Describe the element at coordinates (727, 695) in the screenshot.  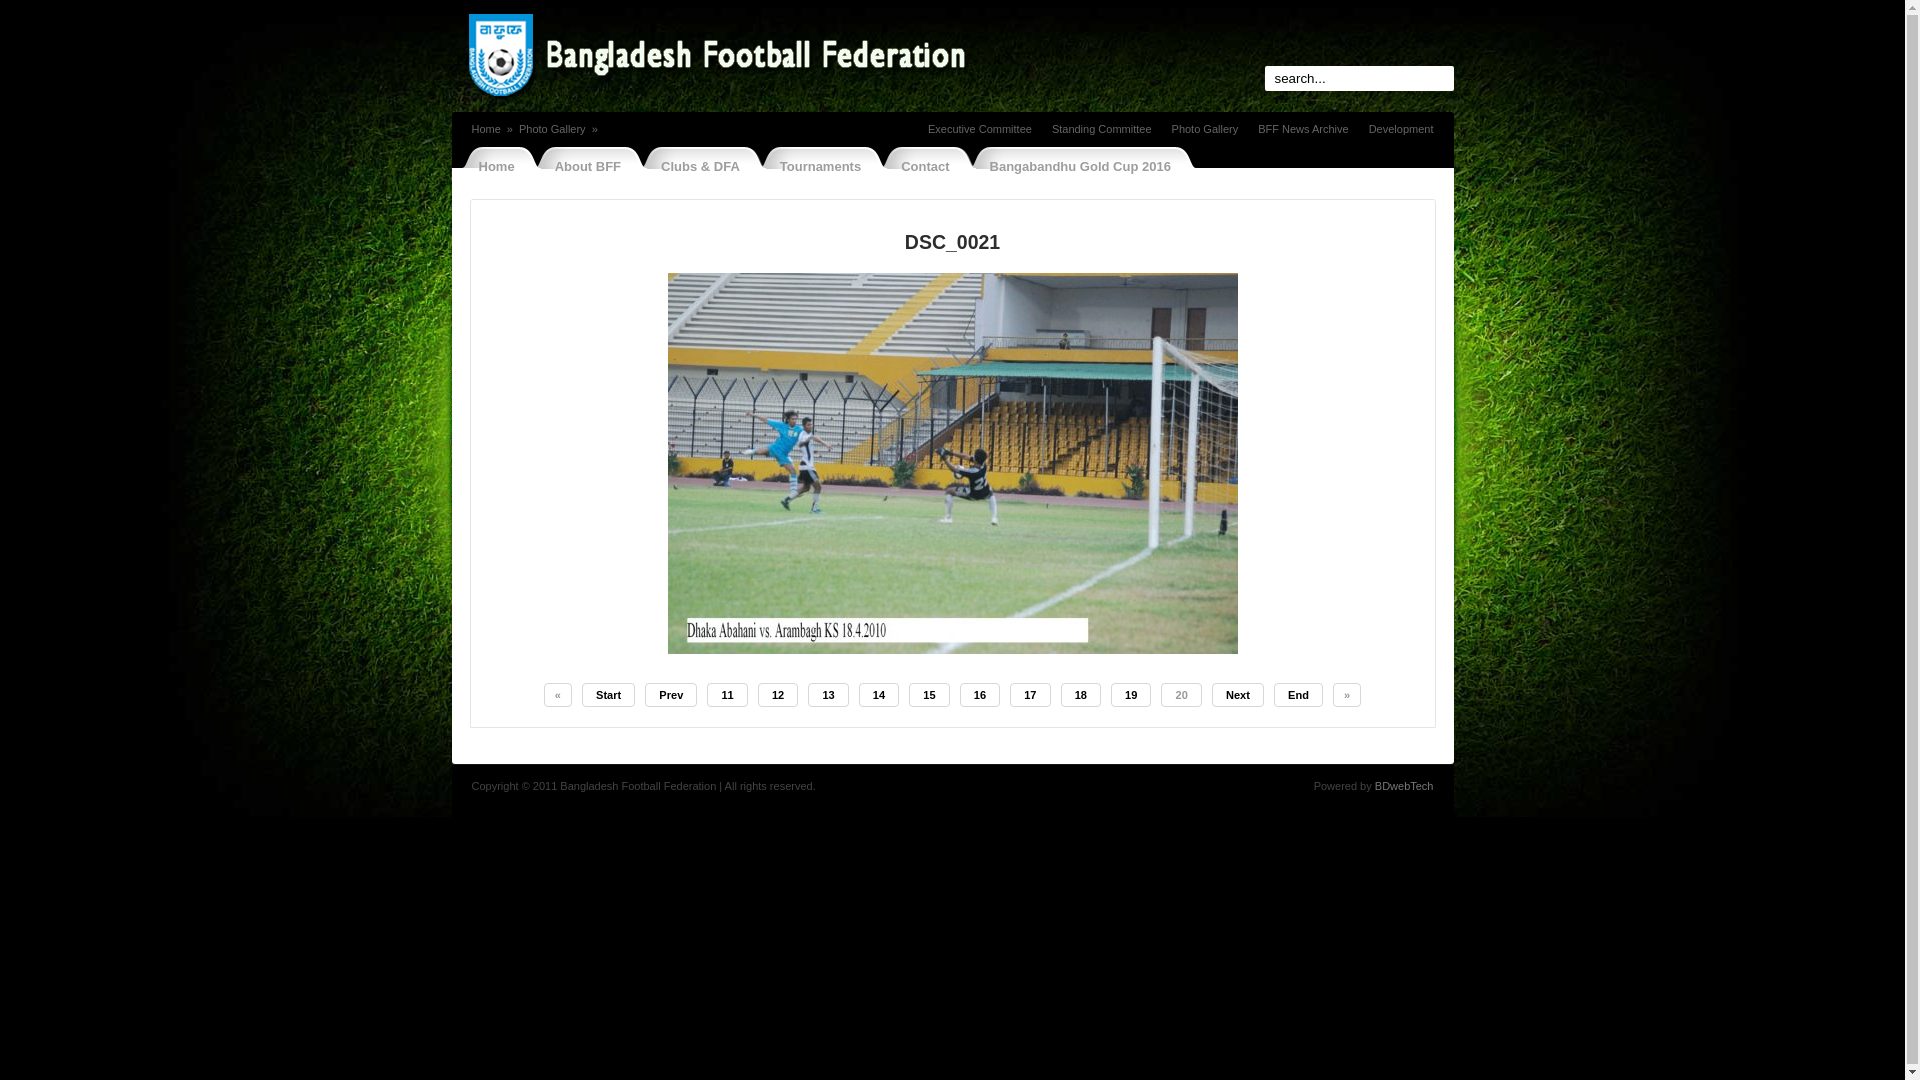
I see `11` at that location.